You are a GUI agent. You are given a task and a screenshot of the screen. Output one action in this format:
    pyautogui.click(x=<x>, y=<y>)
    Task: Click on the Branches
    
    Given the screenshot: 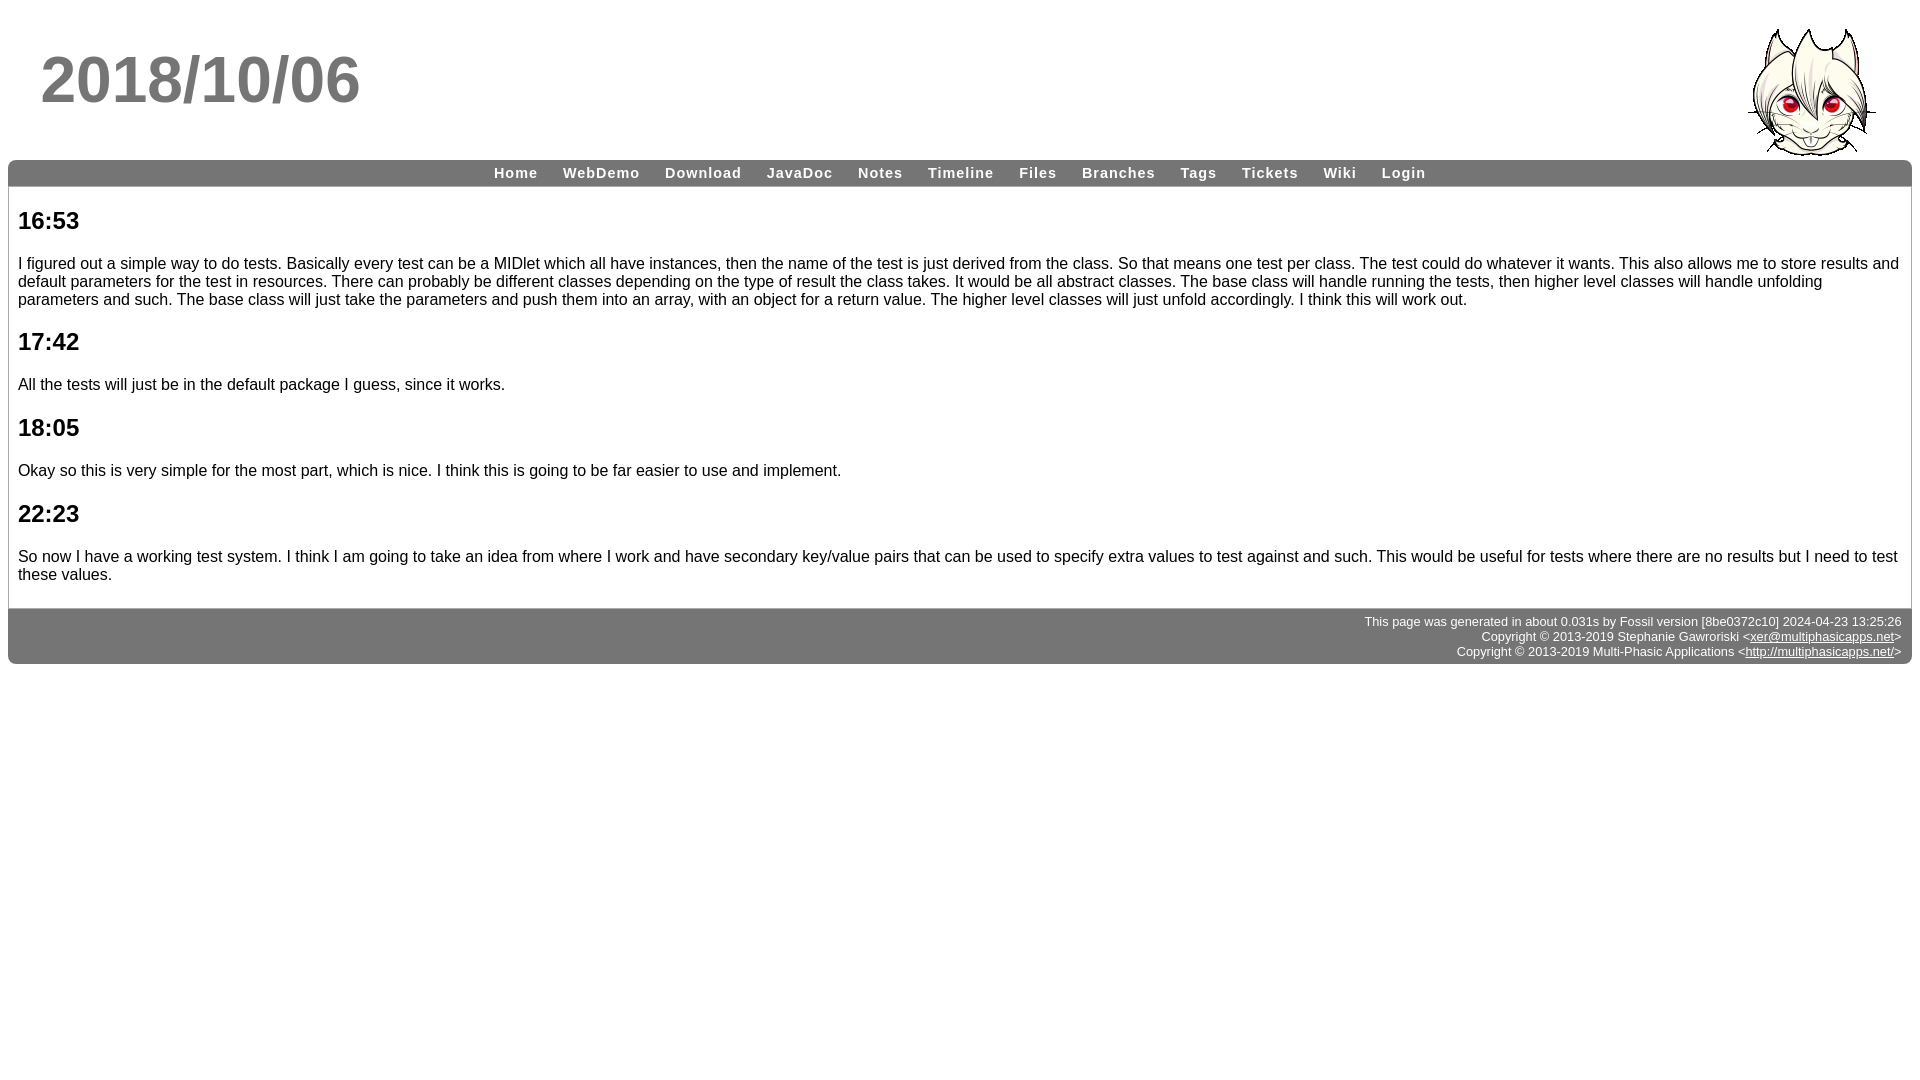 What is the action you would take?
    pyautogui.click(x=1118, y=172)
    